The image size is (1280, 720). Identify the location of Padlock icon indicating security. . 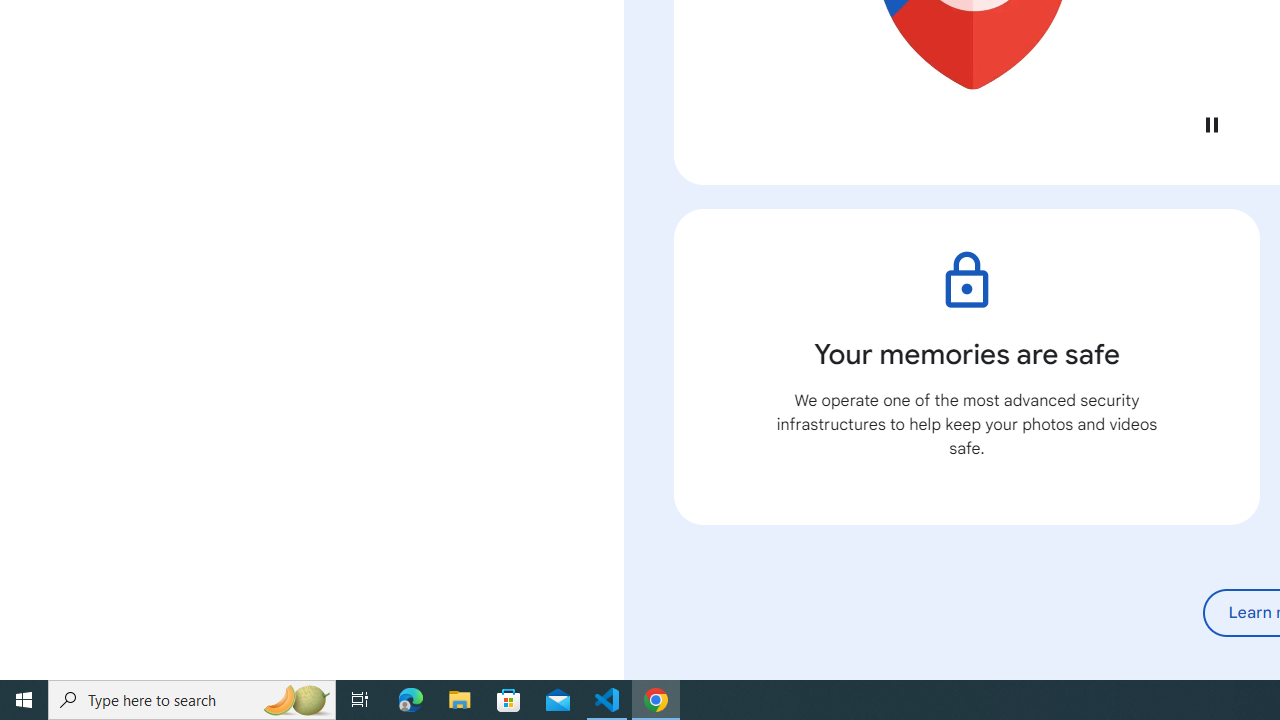
(966, 280).